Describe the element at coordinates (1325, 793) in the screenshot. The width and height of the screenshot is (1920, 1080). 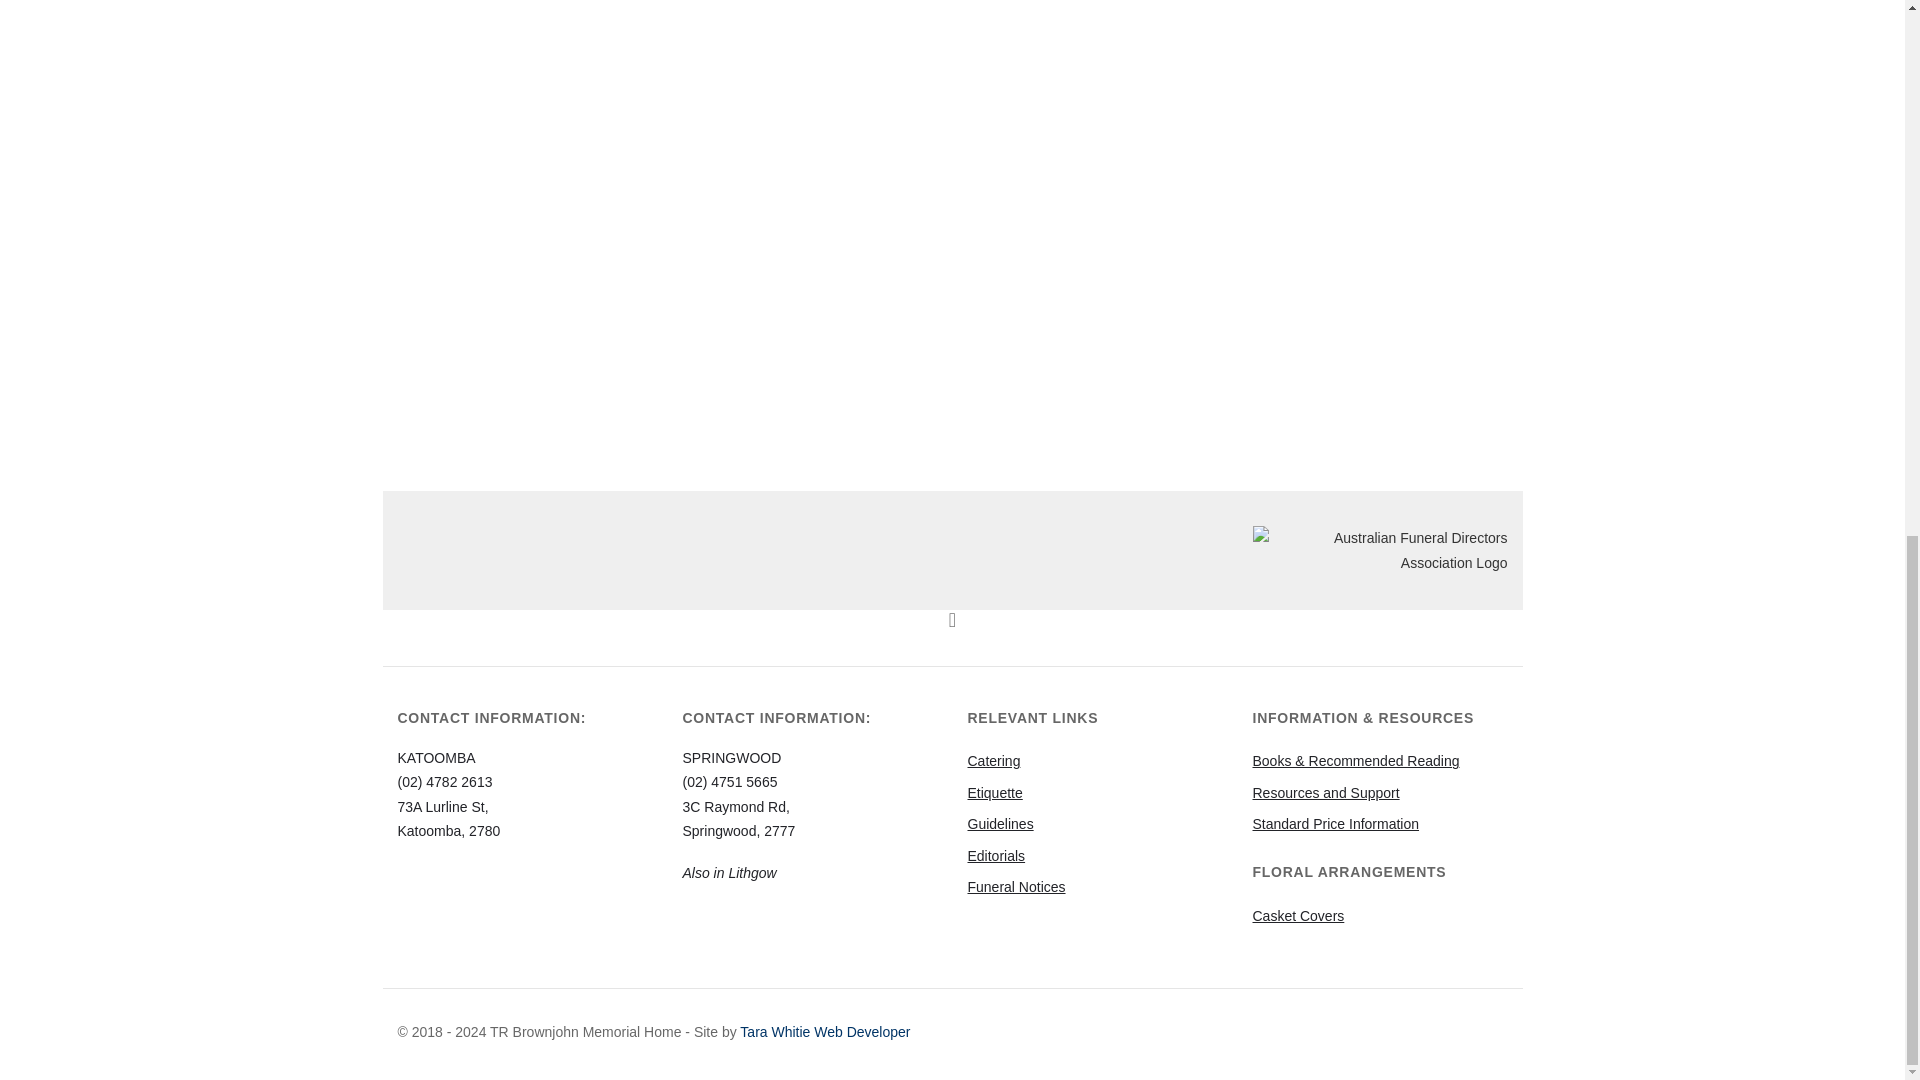
I see `Resources and Support` at that location.